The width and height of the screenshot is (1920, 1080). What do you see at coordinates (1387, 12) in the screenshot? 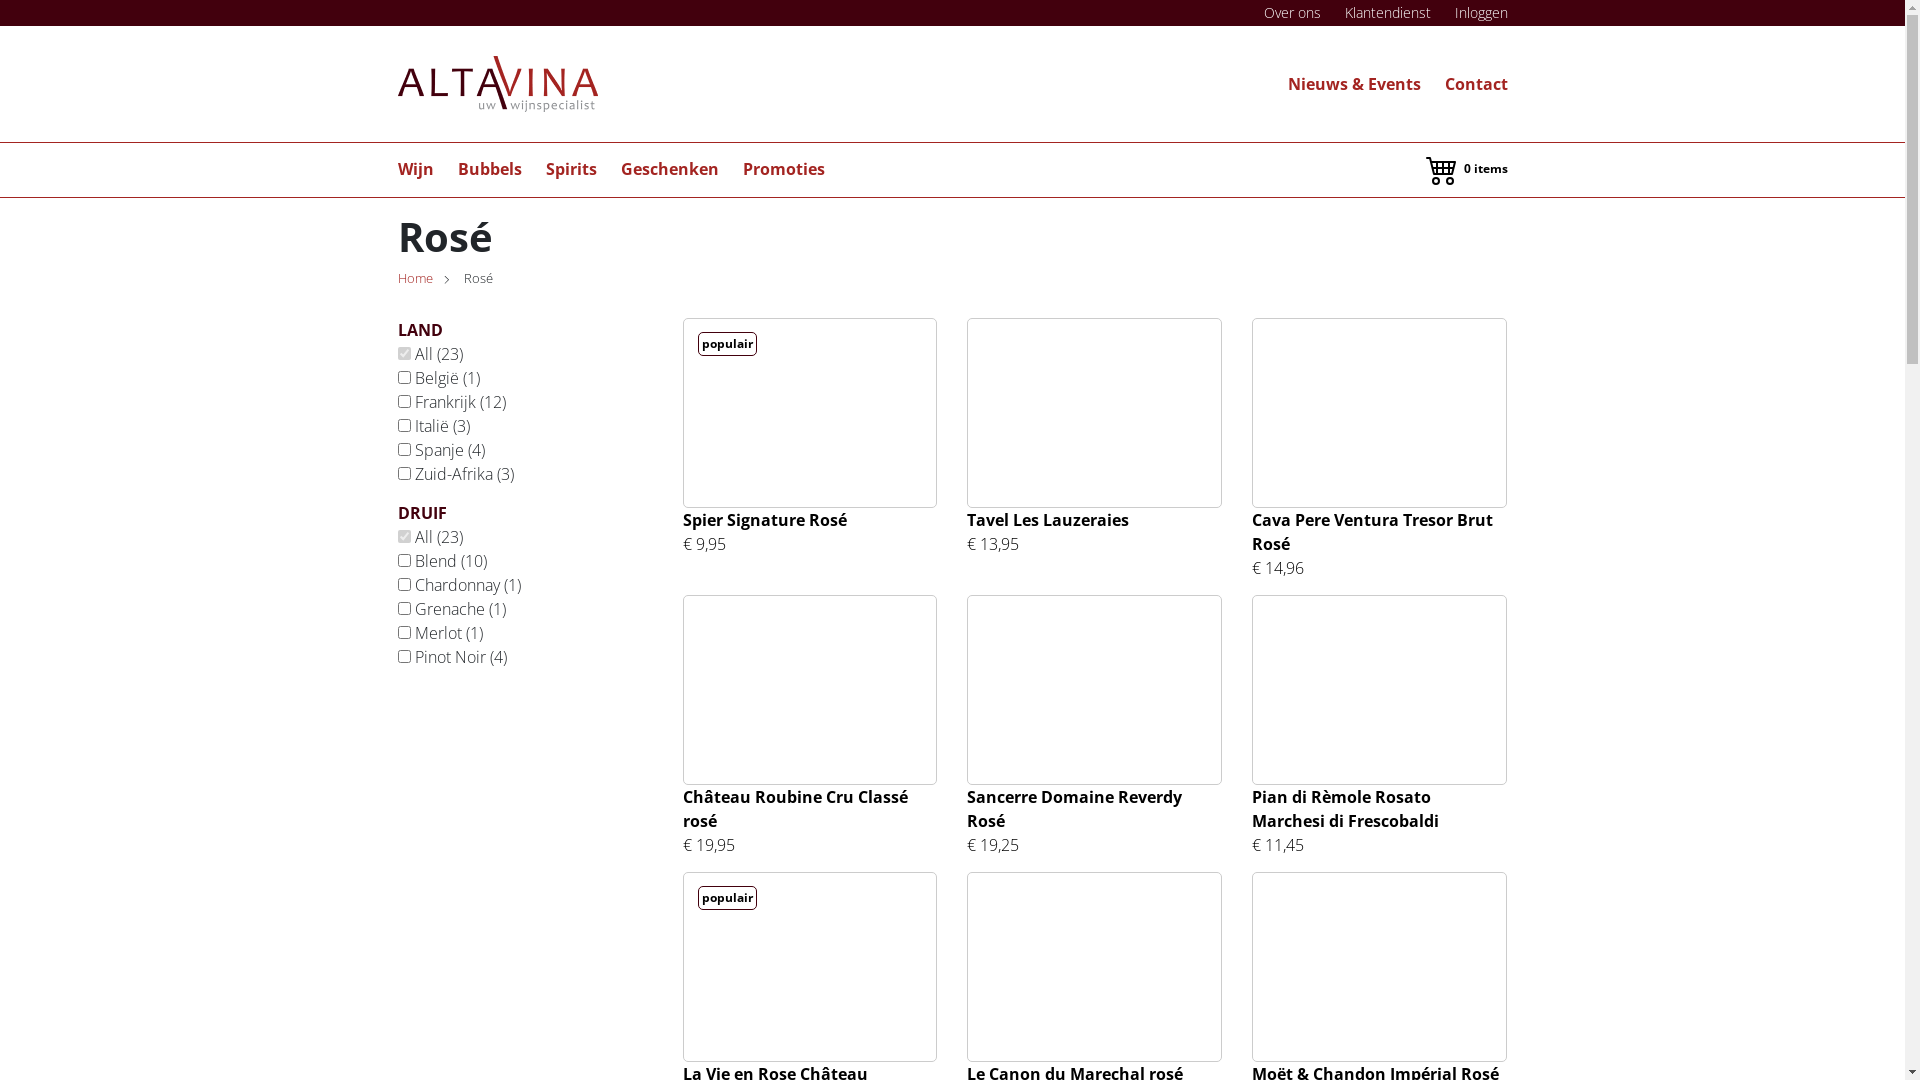
I see `Klantendienst` at bounding box center [1387, 12].